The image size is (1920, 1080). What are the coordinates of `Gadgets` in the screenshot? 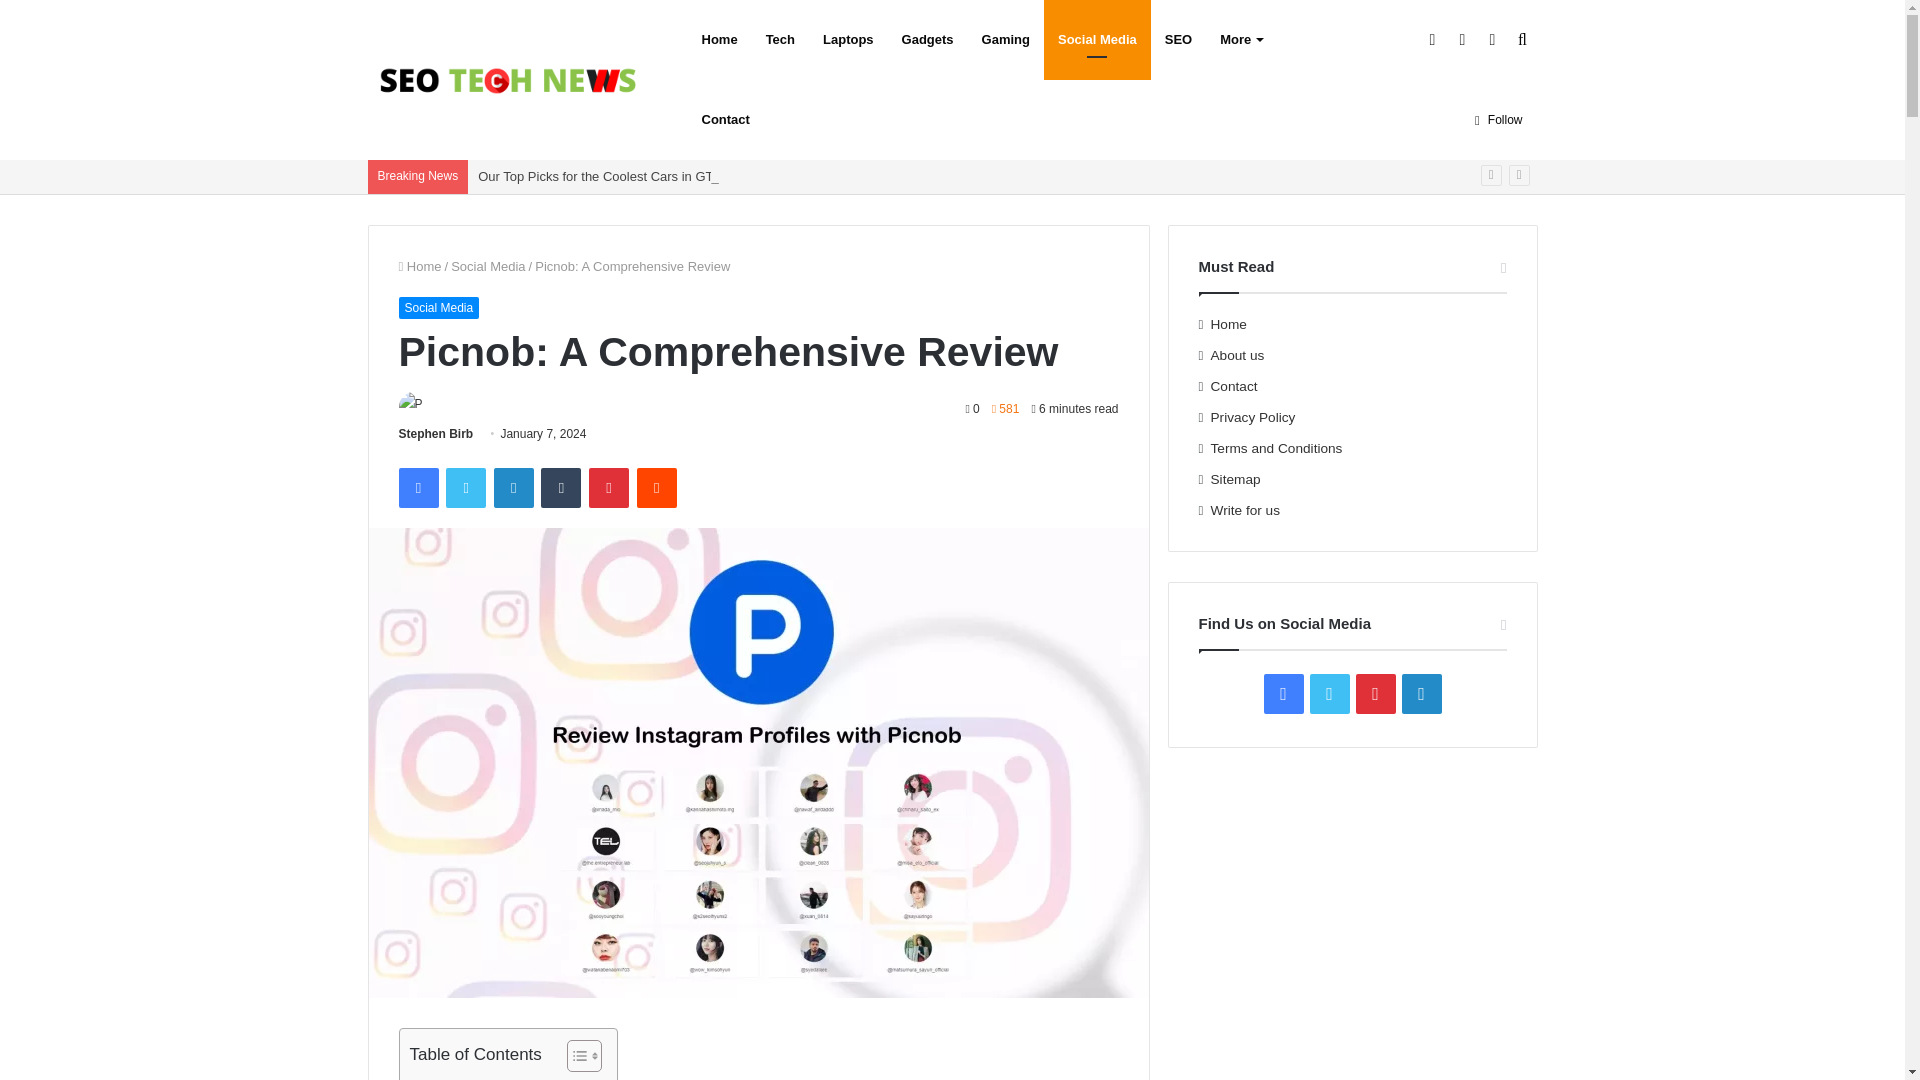 It's located at (927, 40).